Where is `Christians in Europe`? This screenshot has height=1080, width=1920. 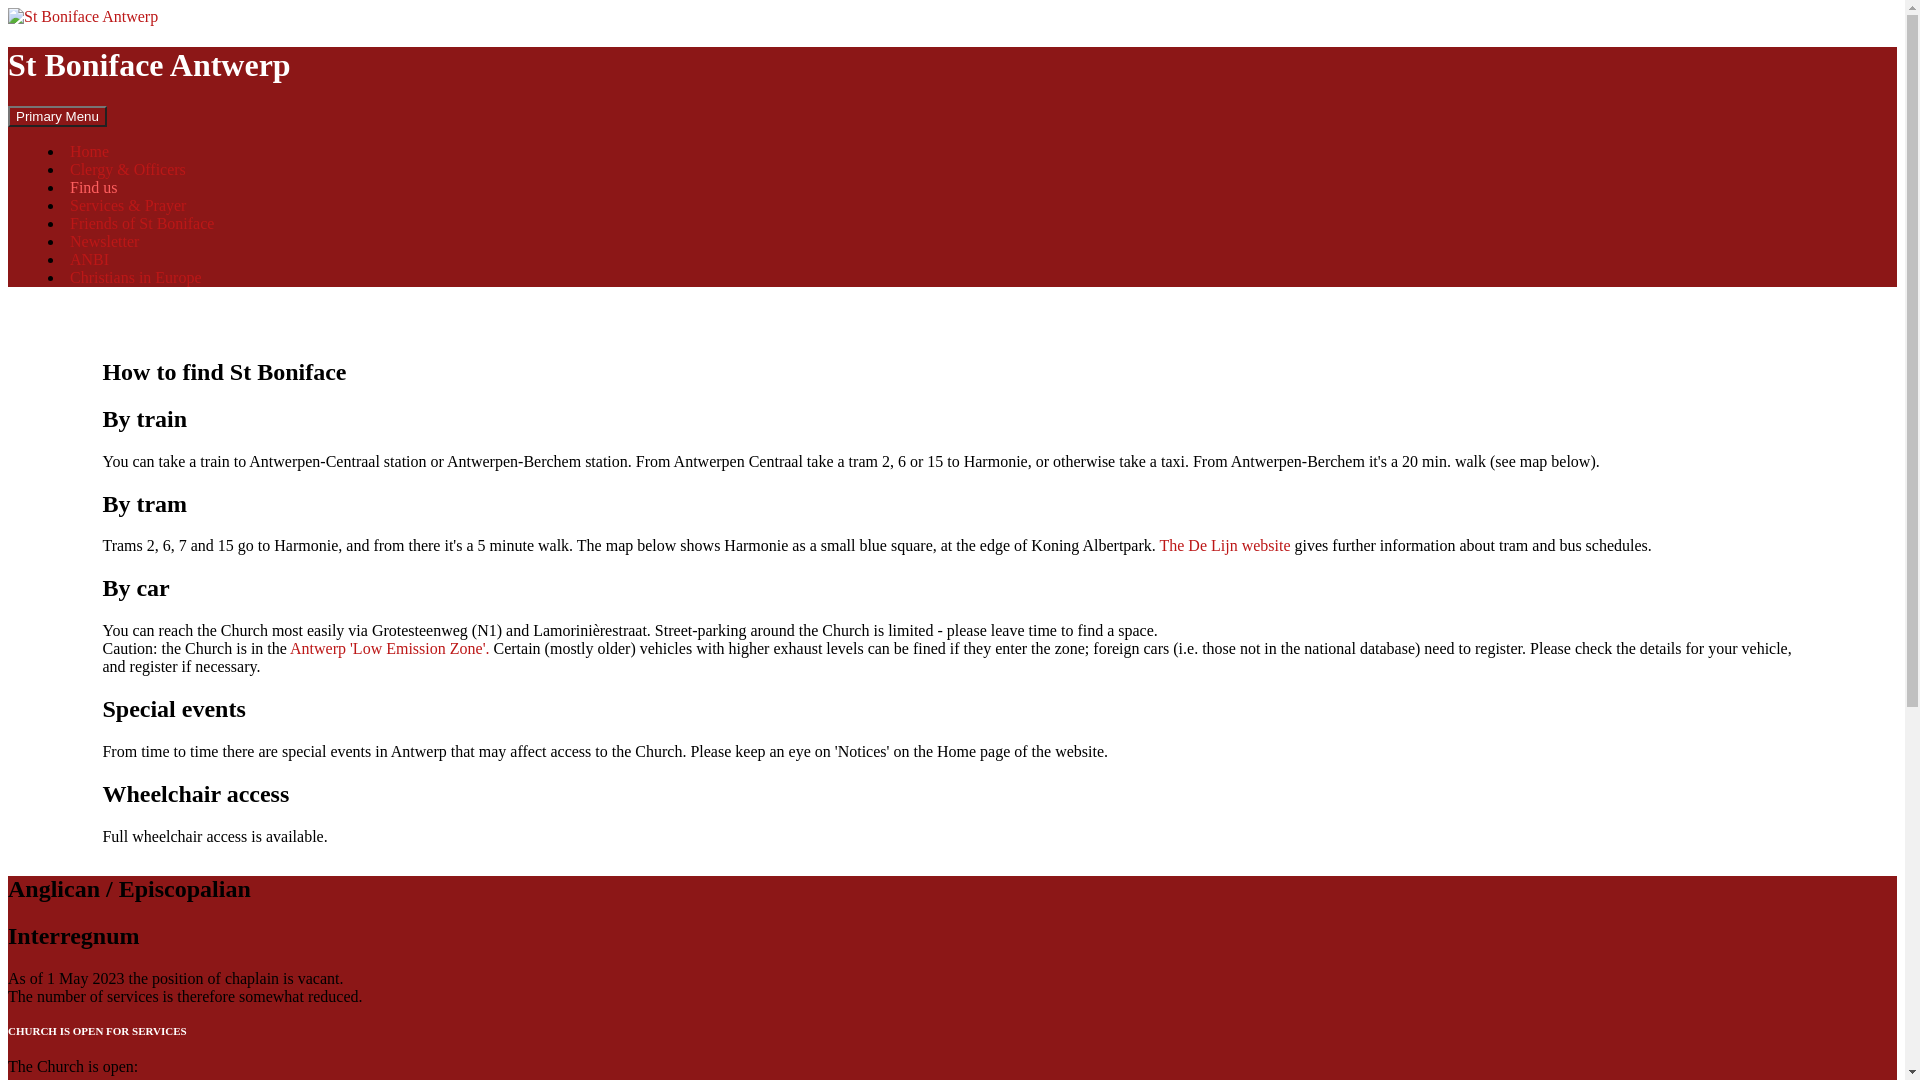
Christians in Europe is located at coordinates (136, 278).